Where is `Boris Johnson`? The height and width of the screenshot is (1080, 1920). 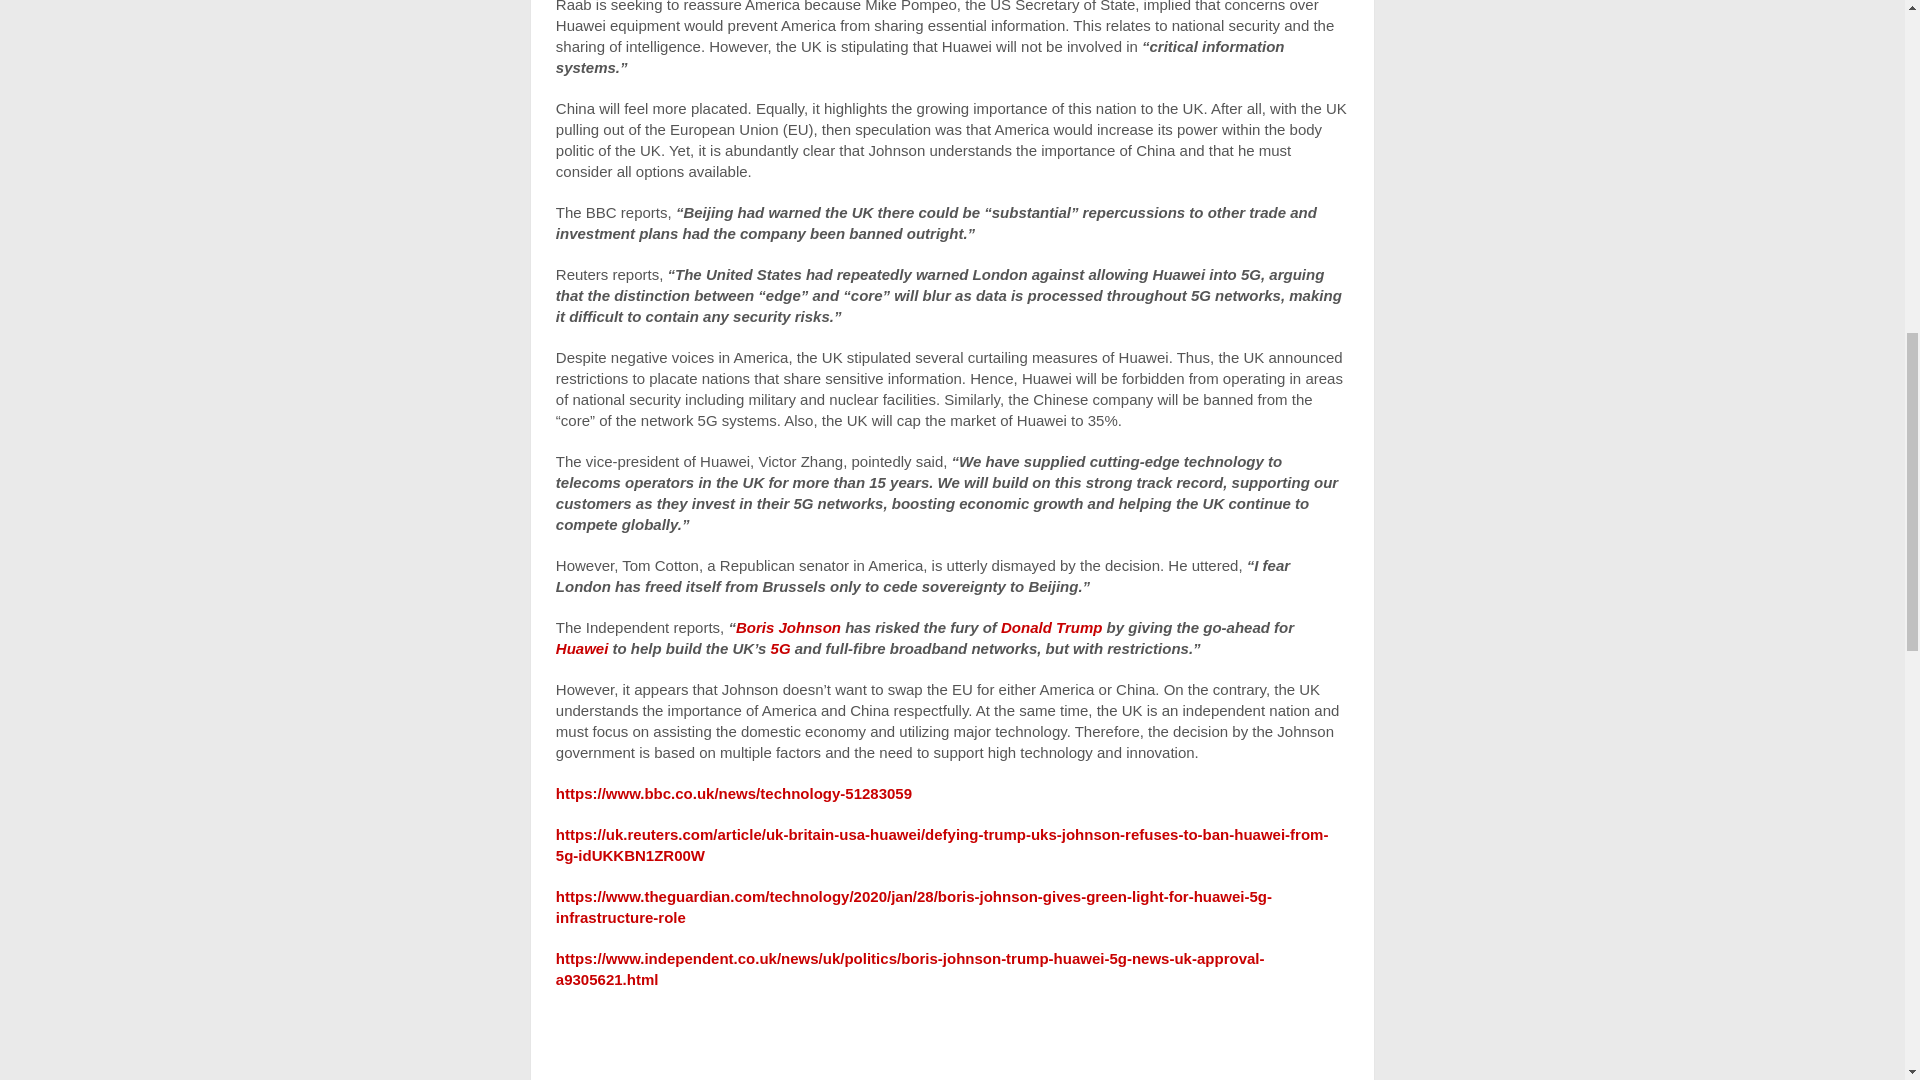 Boris Johnson is located at coordinates (788, 627).